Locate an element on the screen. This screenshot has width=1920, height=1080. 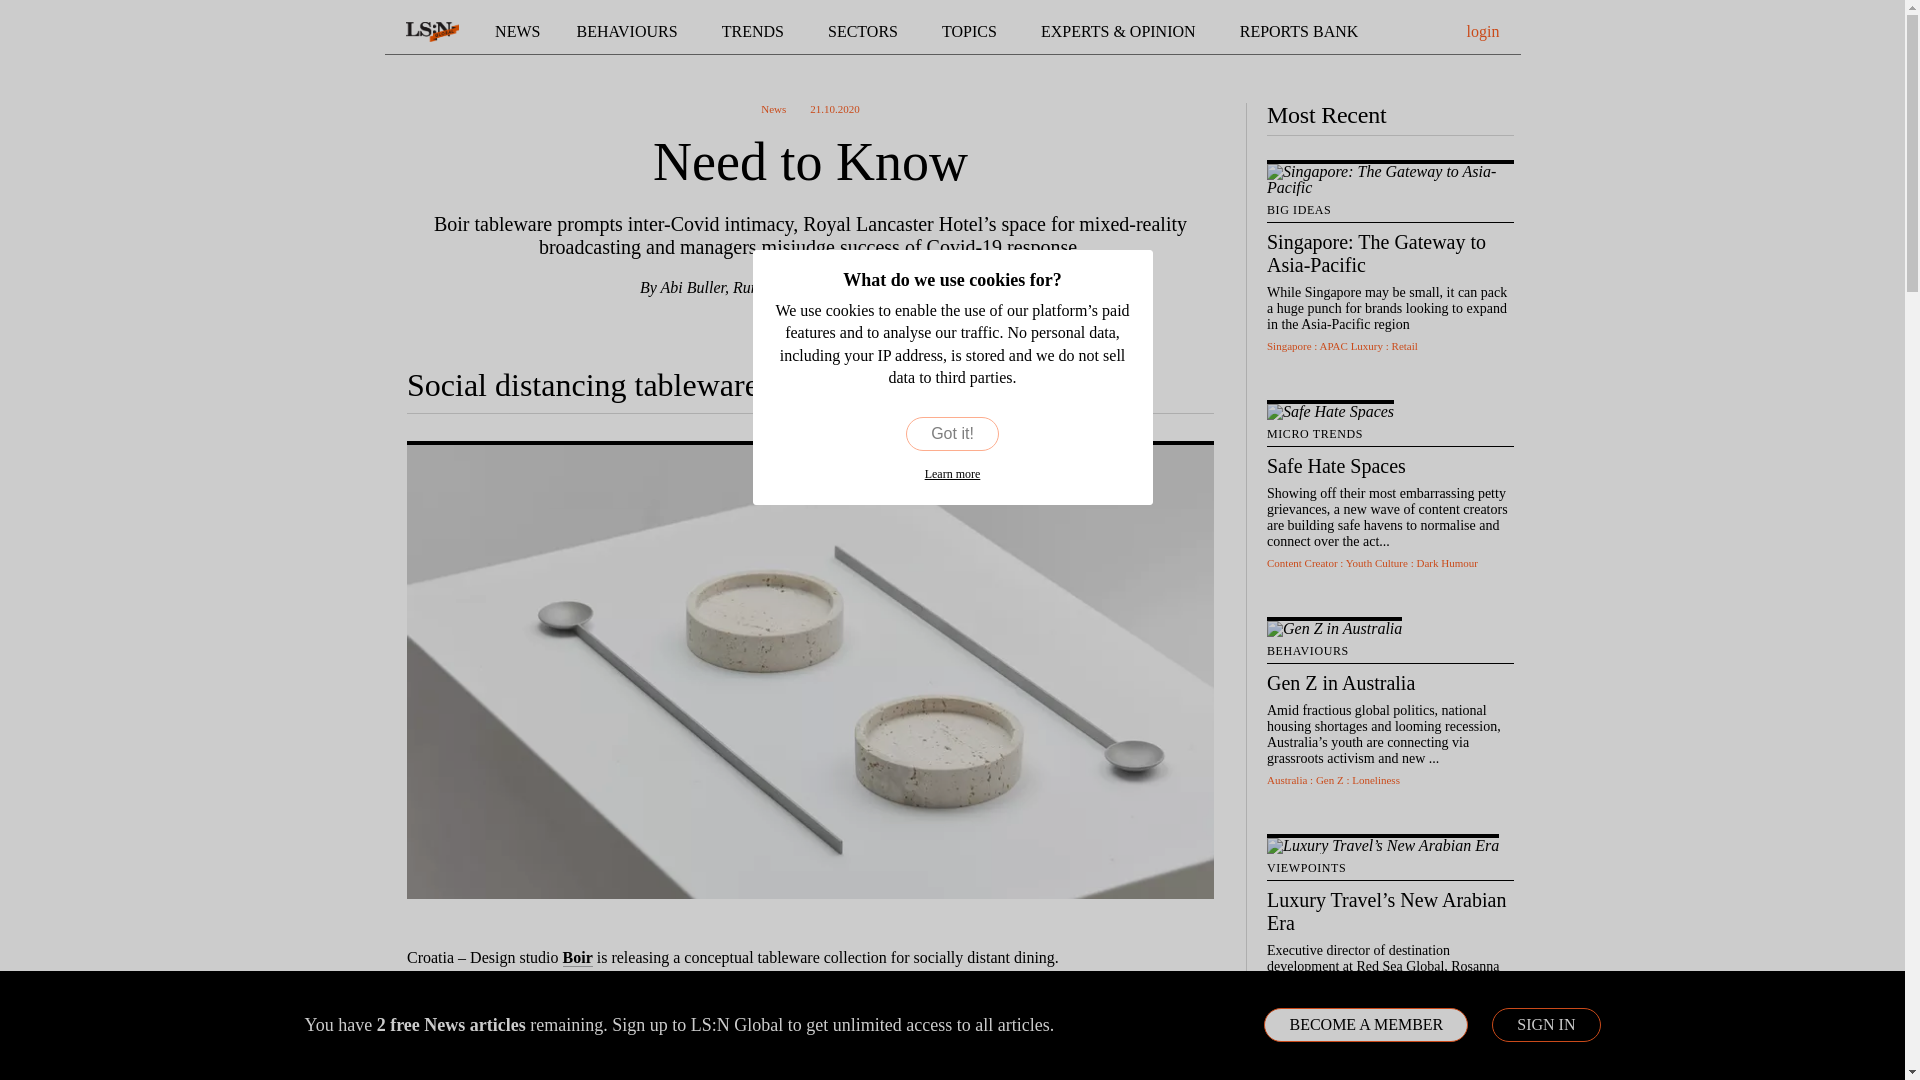
Behaviours is located at coordinates (631, 32).